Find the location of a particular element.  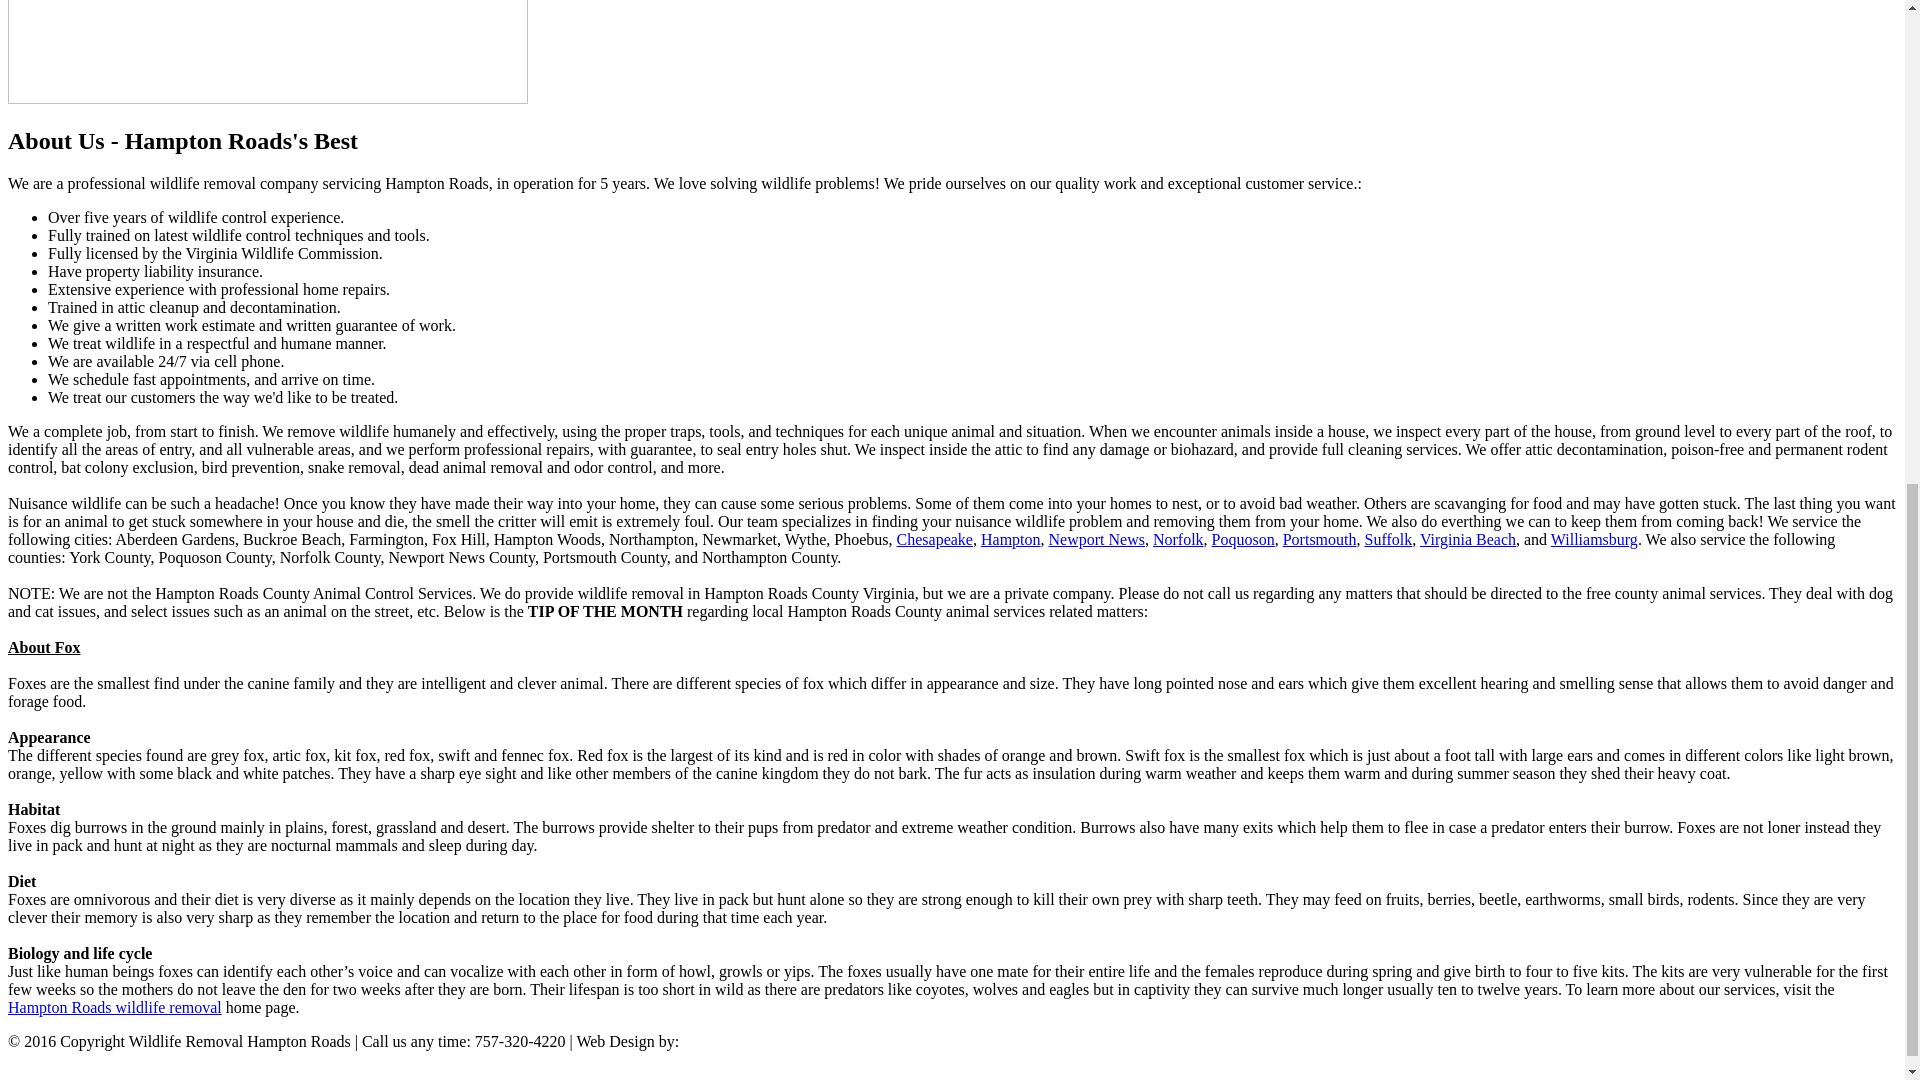

Newport News is located at coordinates (1096, 539).